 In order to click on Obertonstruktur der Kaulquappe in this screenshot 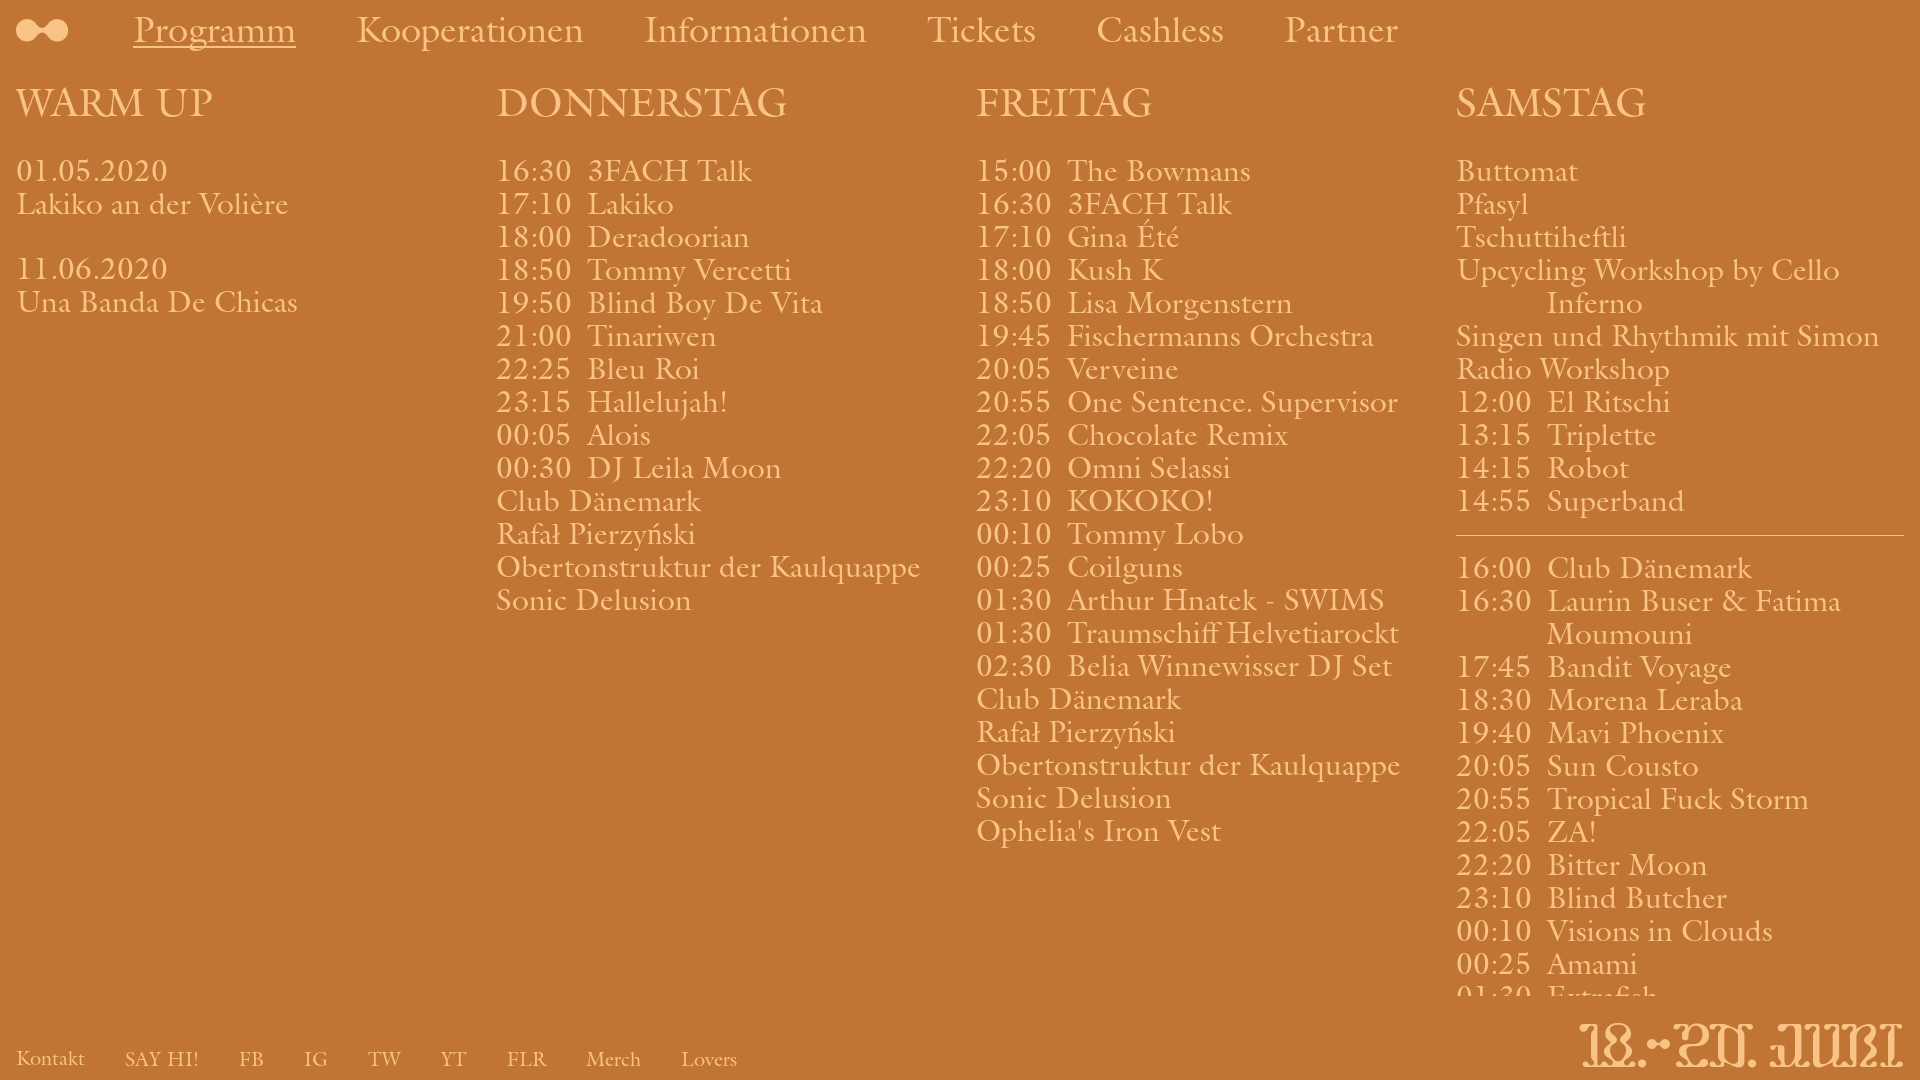, I will do `click(1200, 764)`.